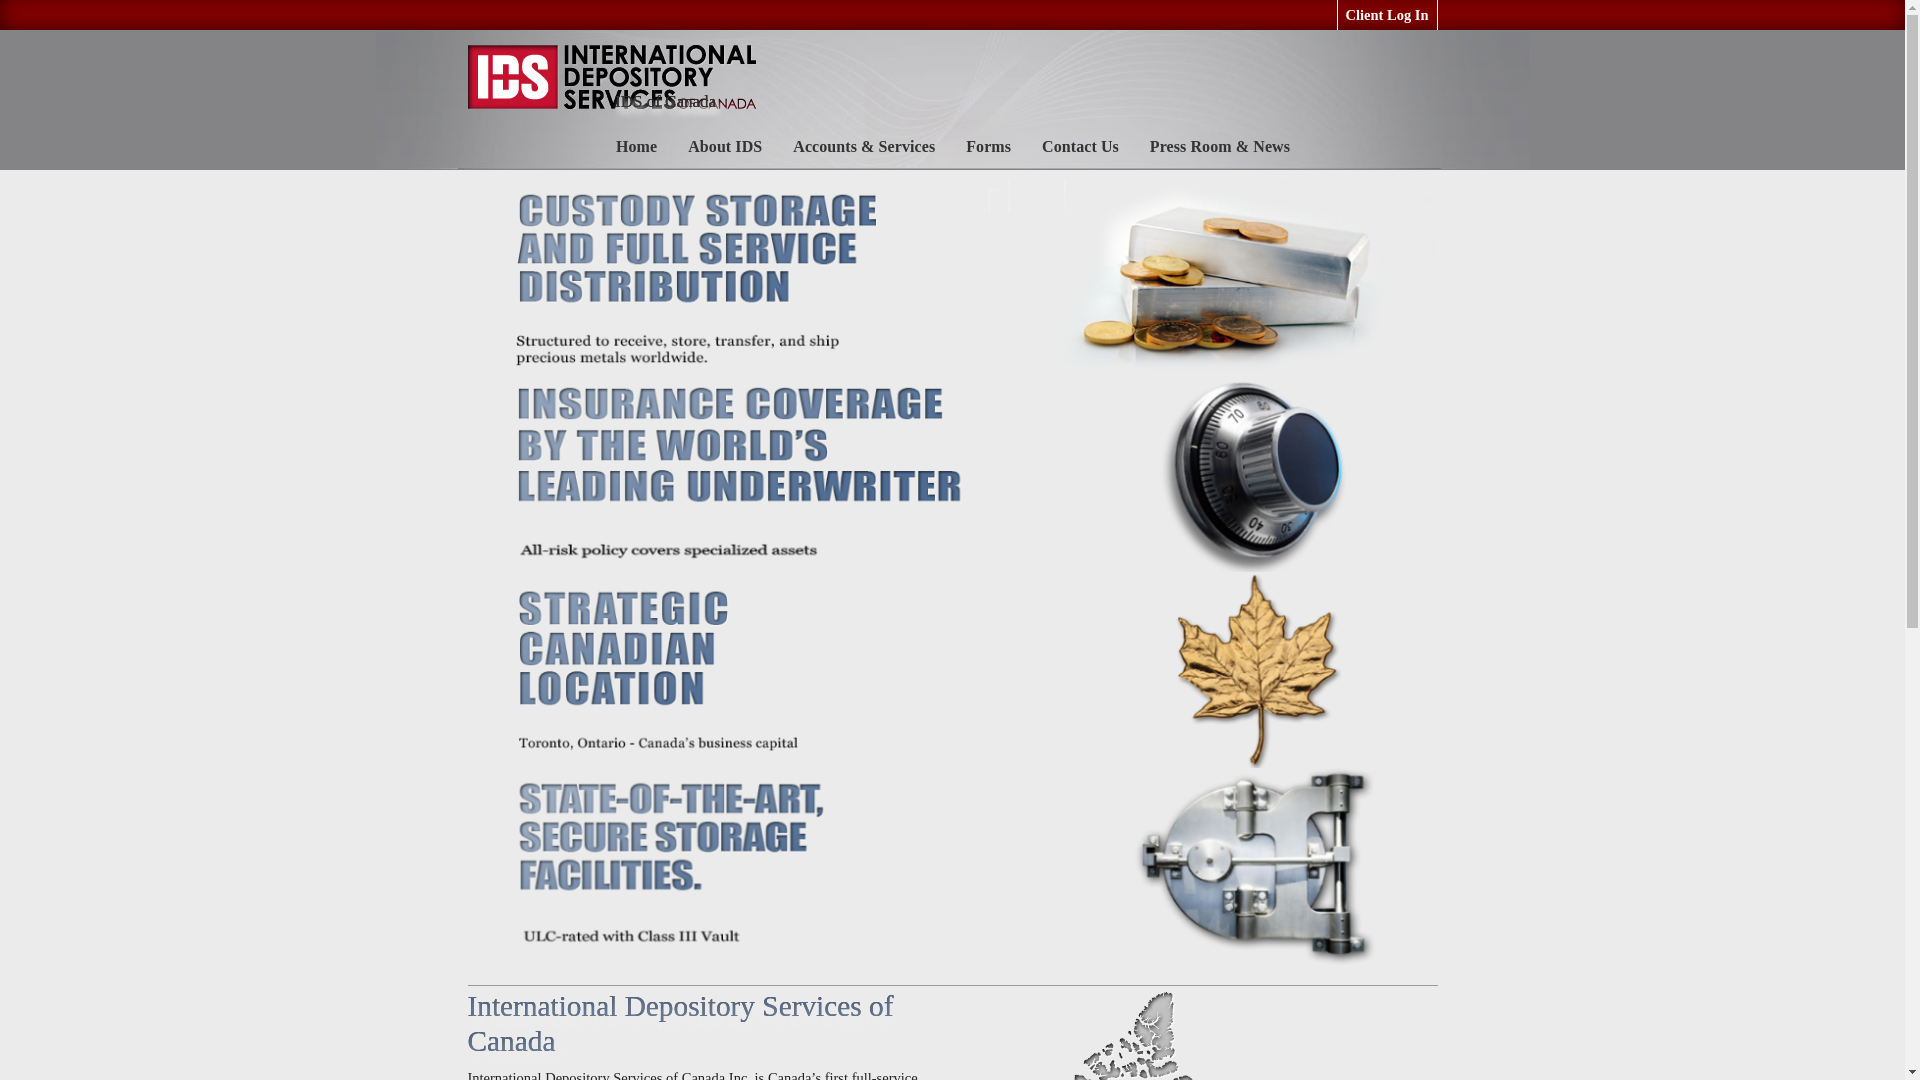 The image size is (1920, 1080). Describe the element at coordinates (636, 146) in the screenshot. I see `Home` at that location.